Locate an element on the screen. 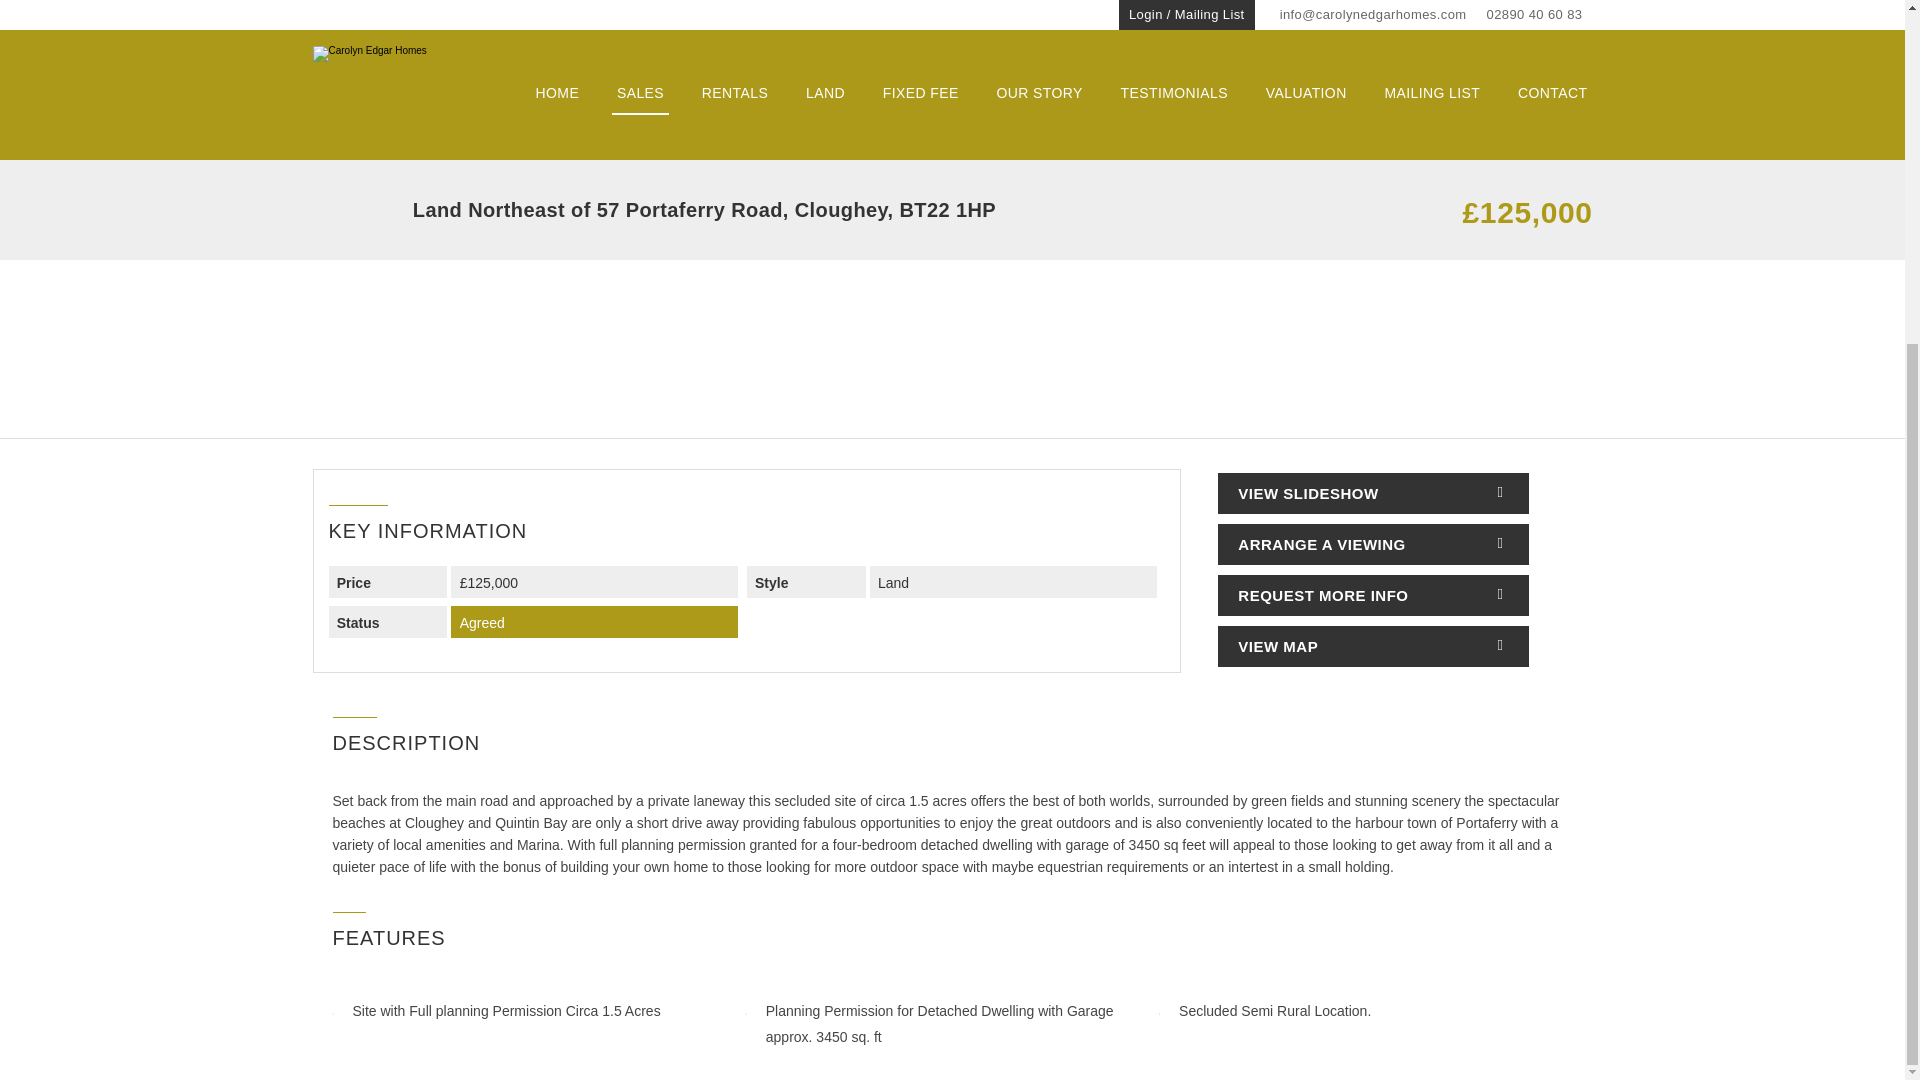  VIEW SLIDESHOW is located at coordinates (1372, 494).